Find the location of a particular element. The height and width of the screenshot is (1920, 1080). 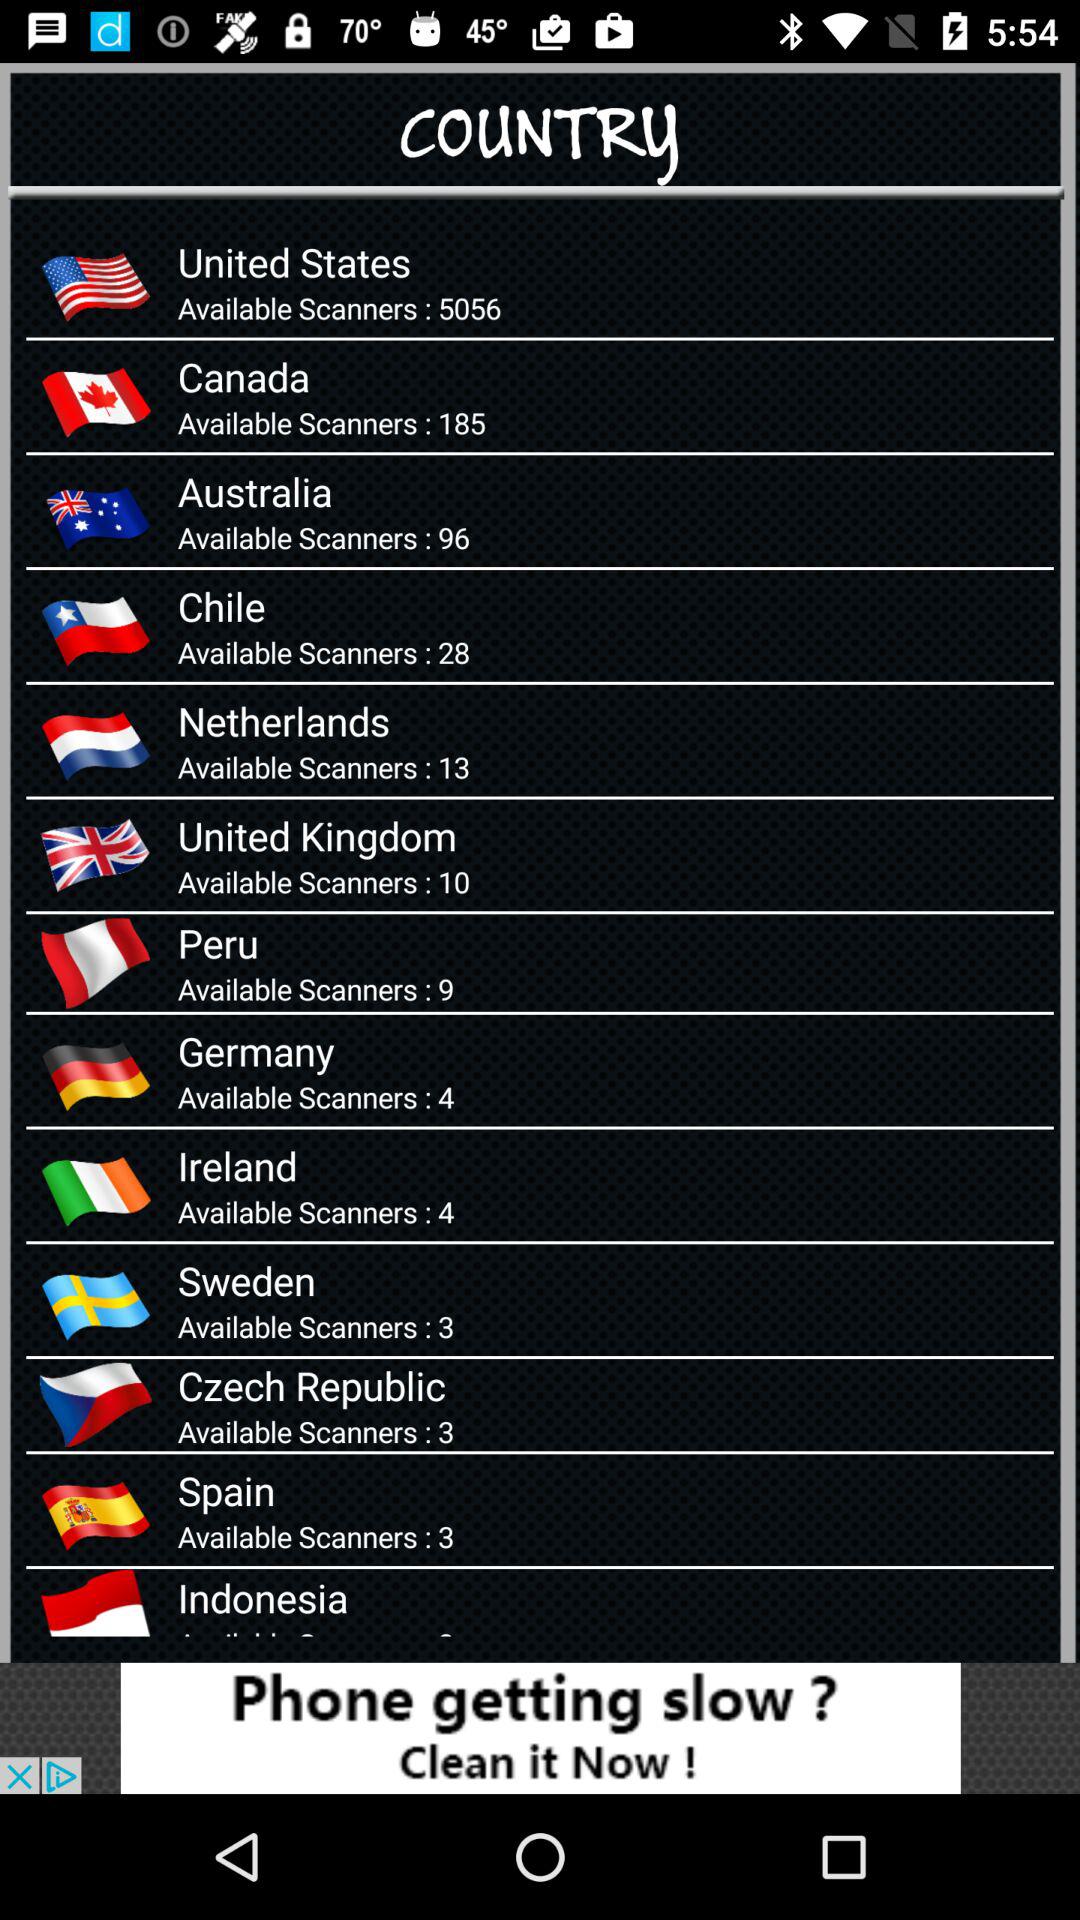

add the picture is located at coordinates (540, 1728).